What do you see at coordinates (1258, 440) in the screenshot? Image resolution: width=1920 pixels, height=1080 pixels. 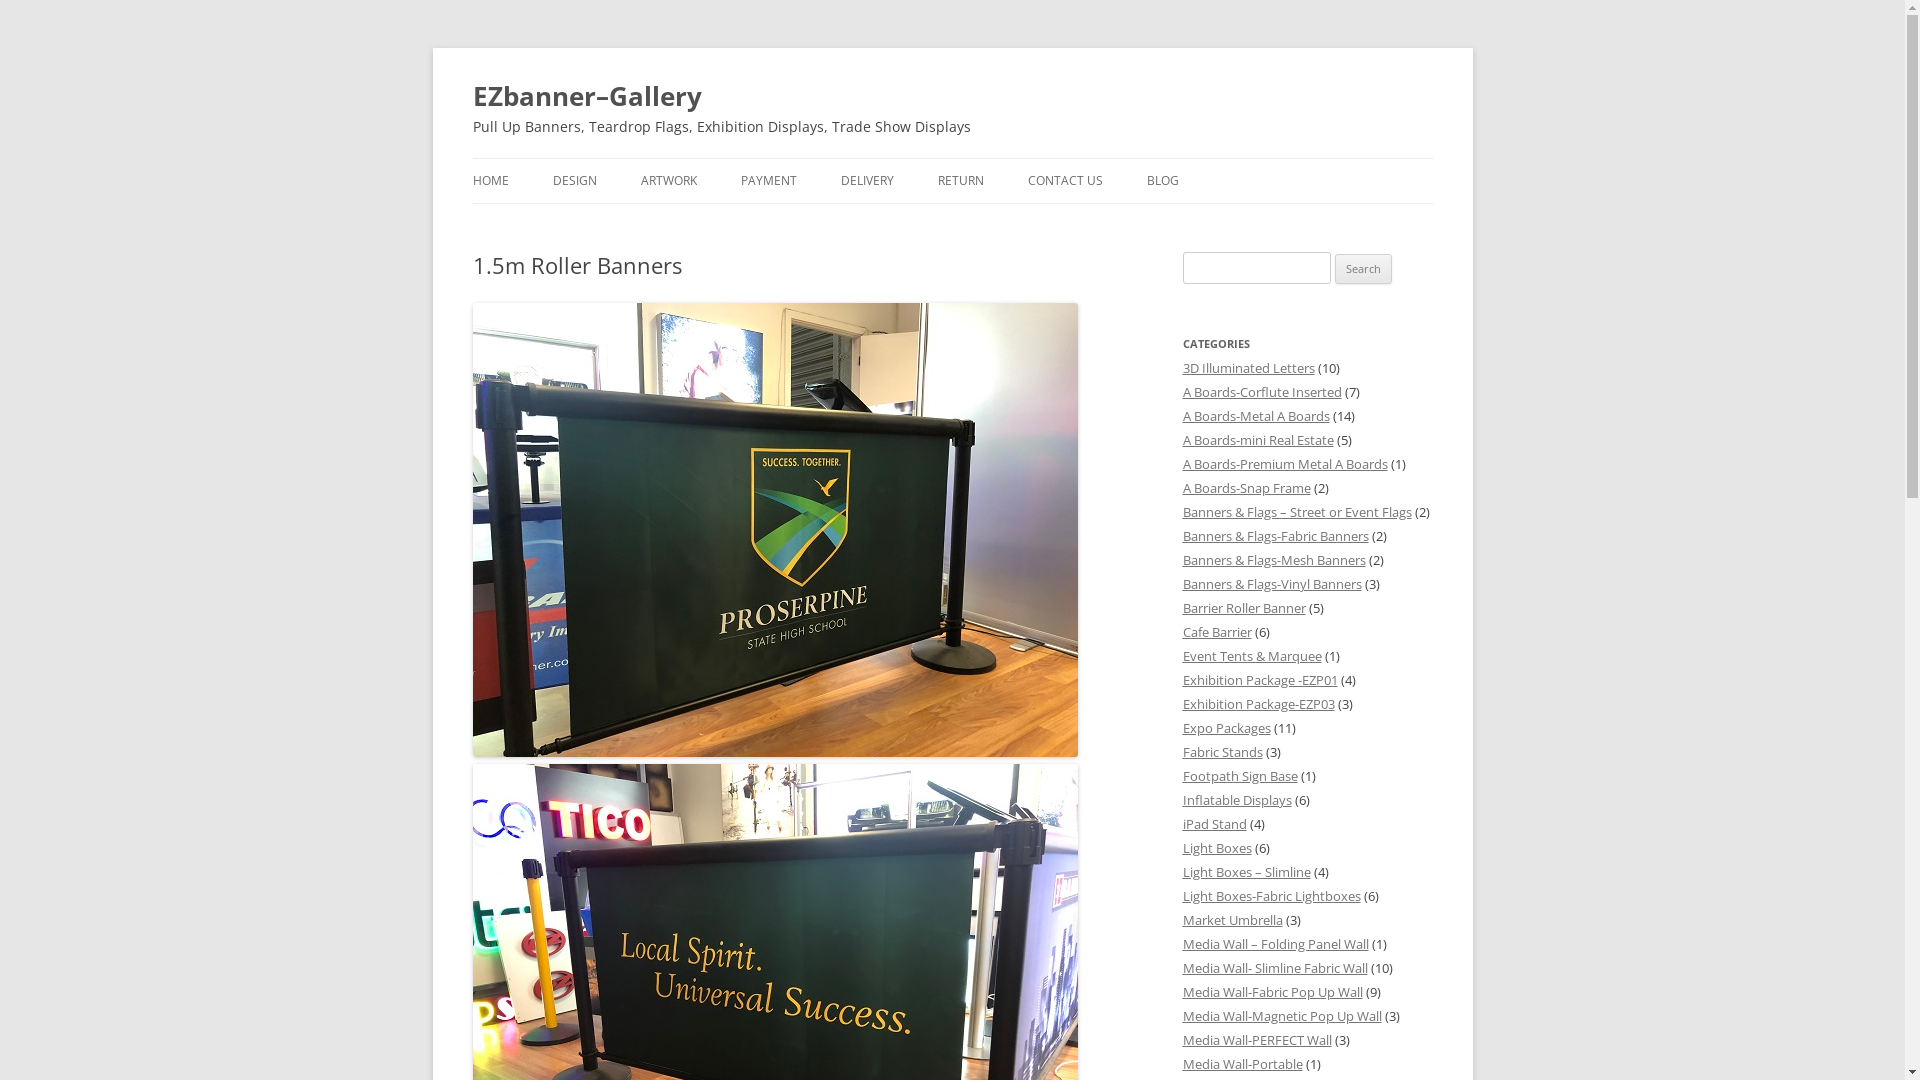 I see `A Boards-mini Real Estate` at bounding box center [1258, 440].